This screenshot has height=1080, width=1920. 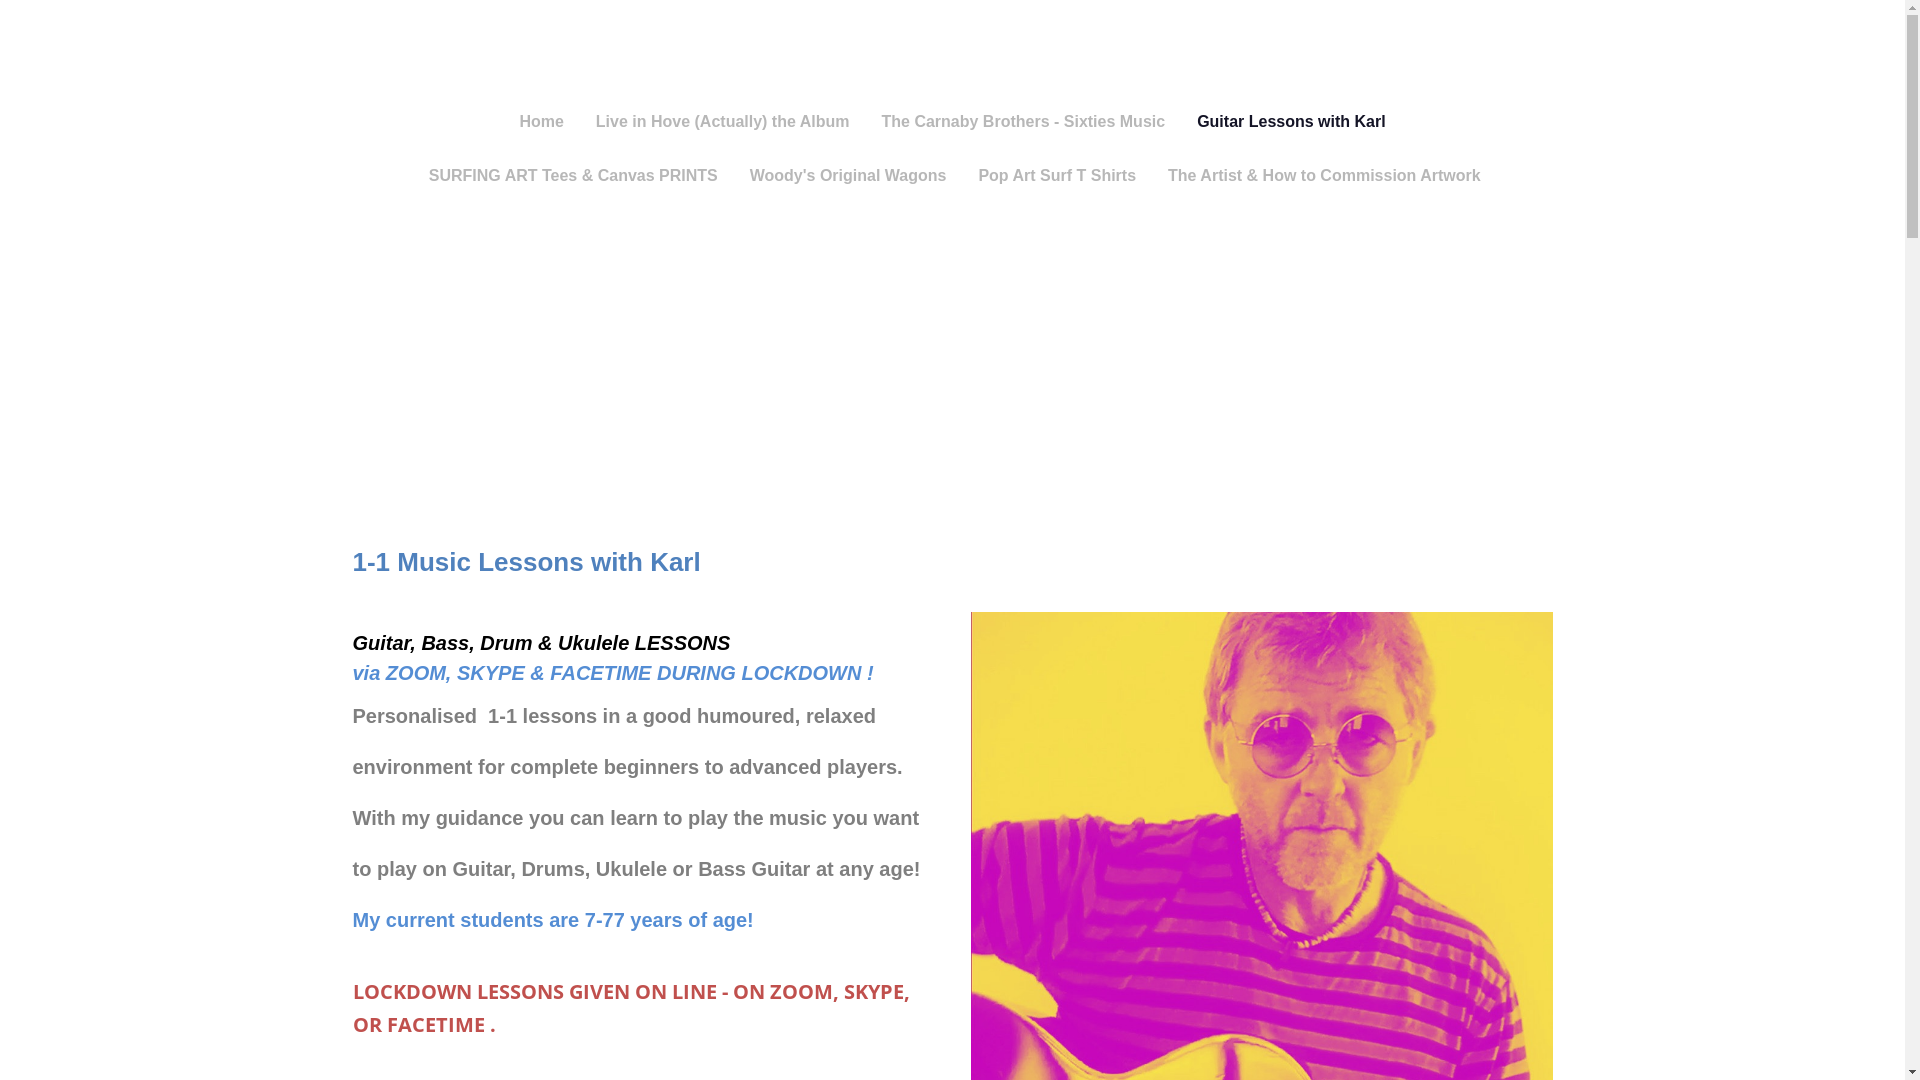 What do you see at coordinates (1024, 122) in the screenshot?
I see `The Carnaby Brothers - Sixties Music` at bounding box center [1024, 122].